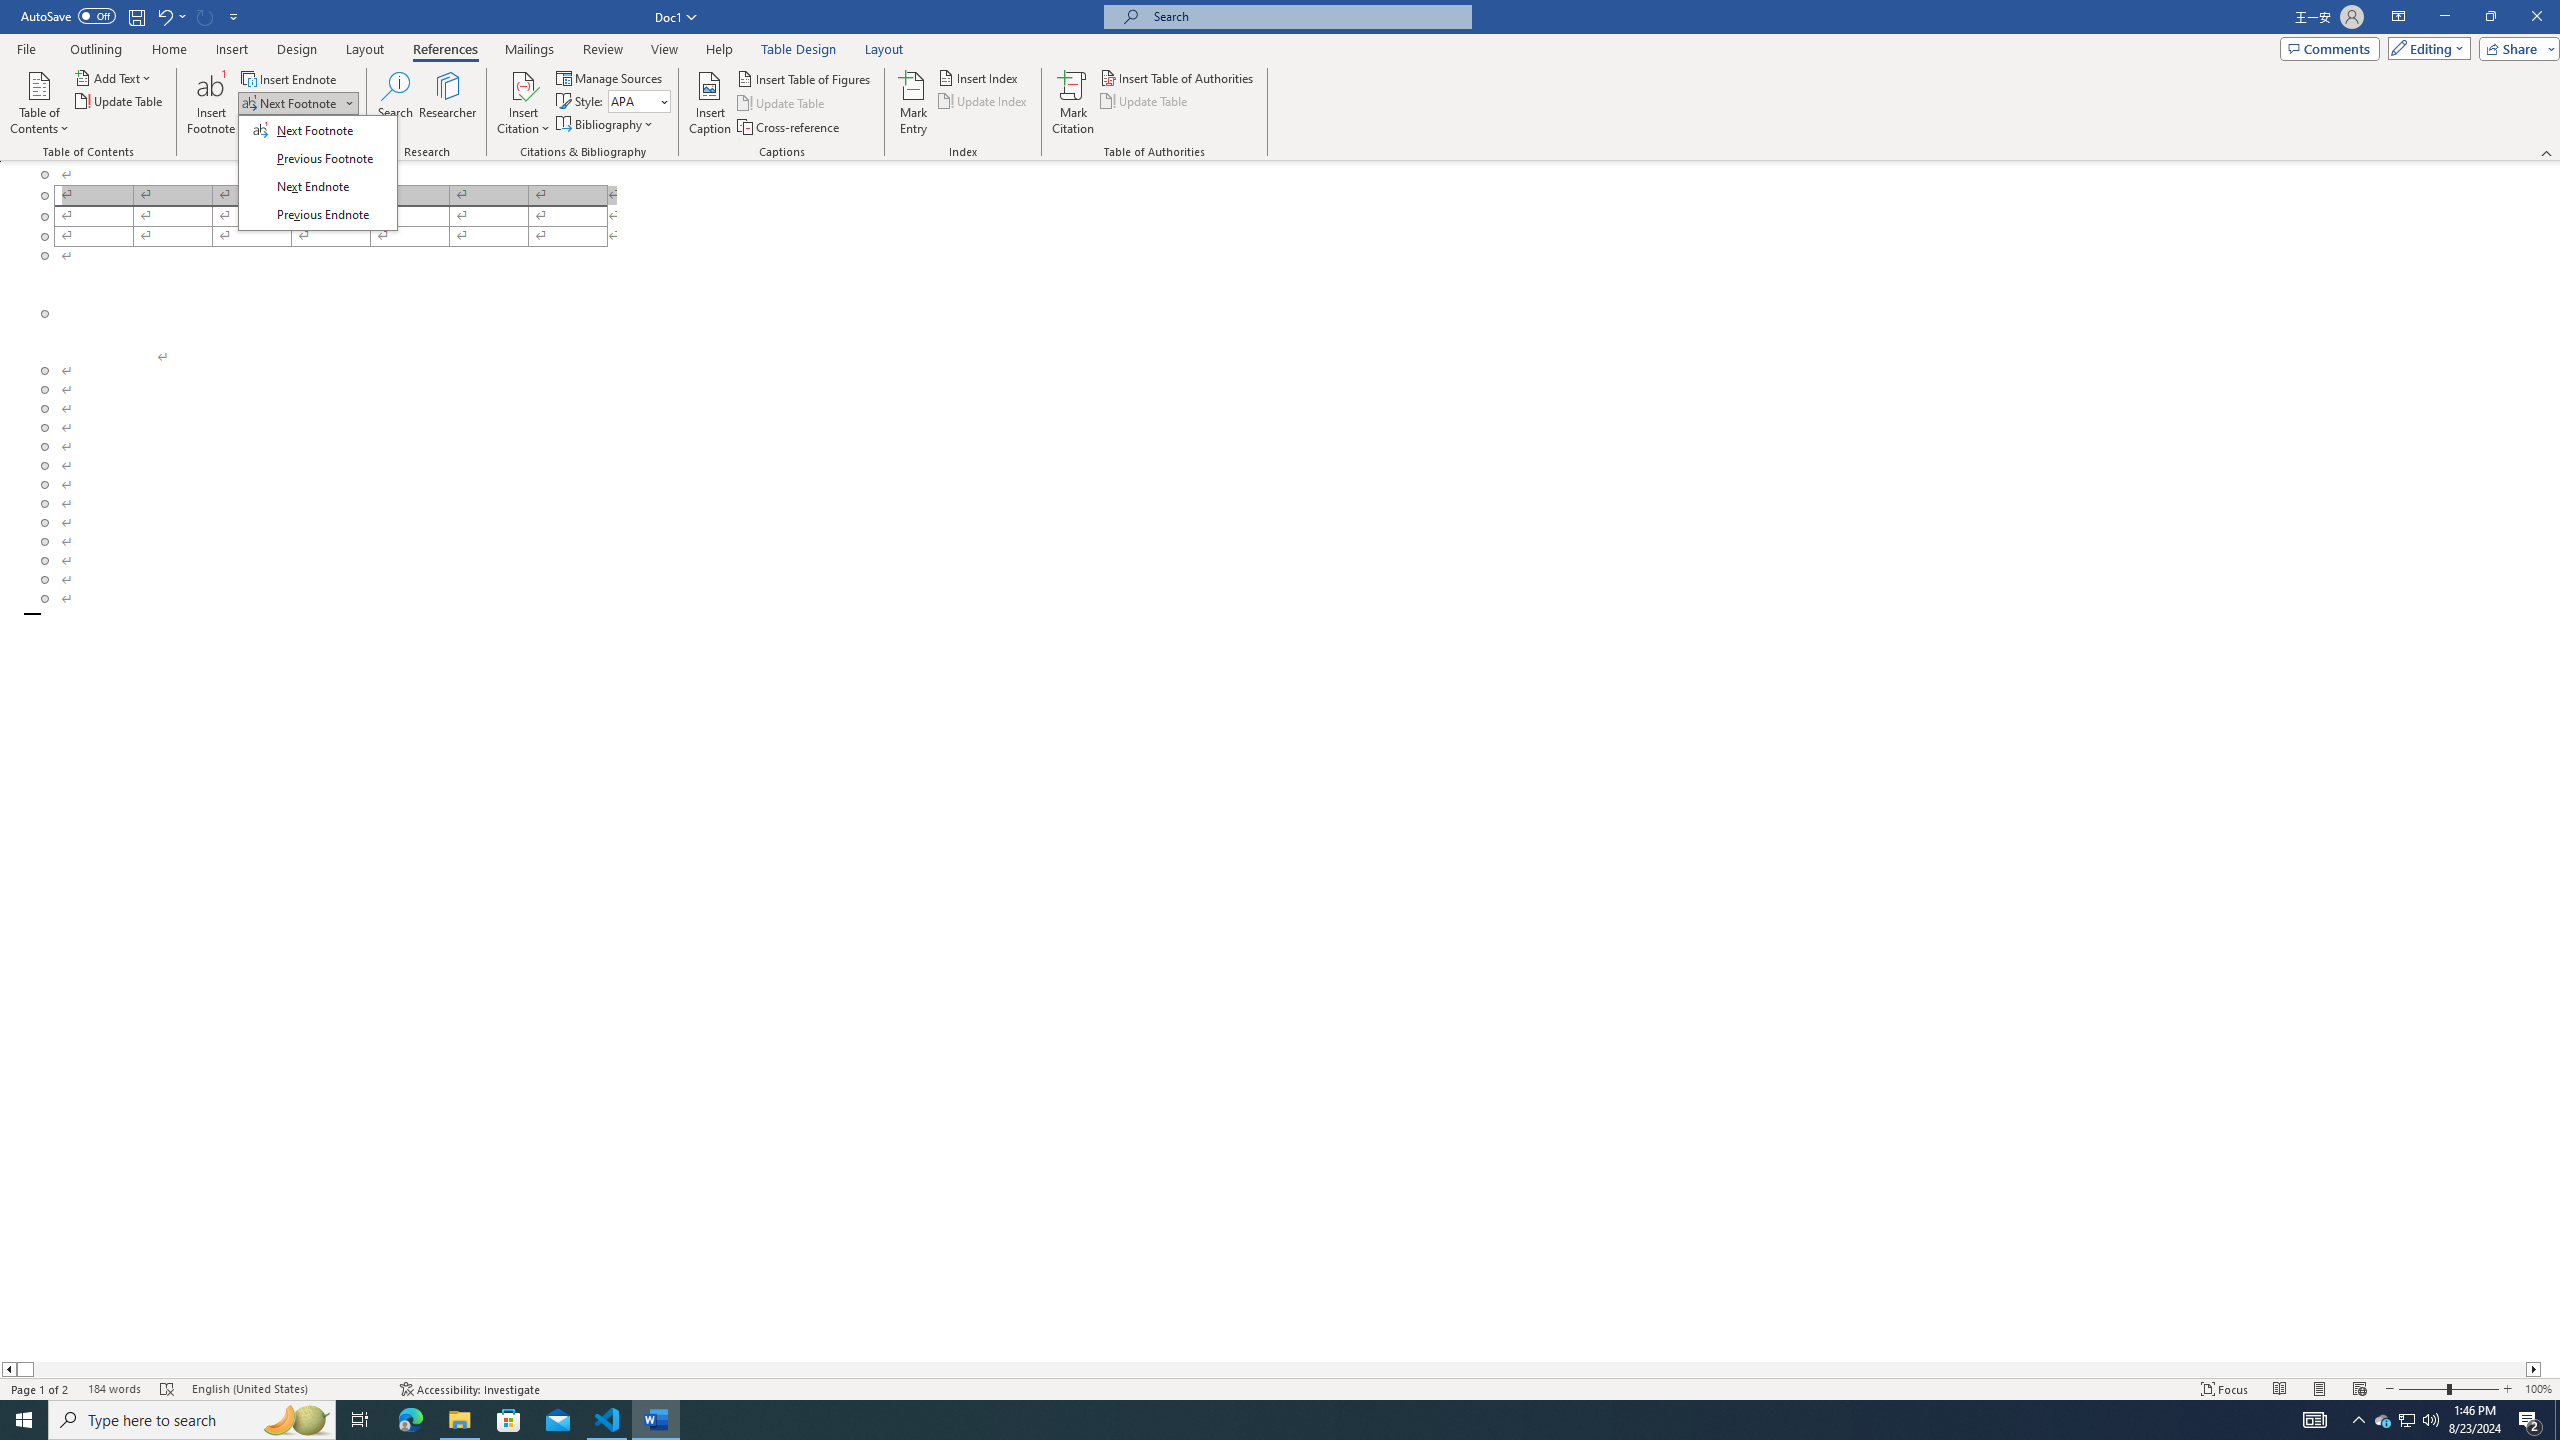  Describe the element at coordinates (114, 78) in the screenshot. I see `Add Text` at that location.